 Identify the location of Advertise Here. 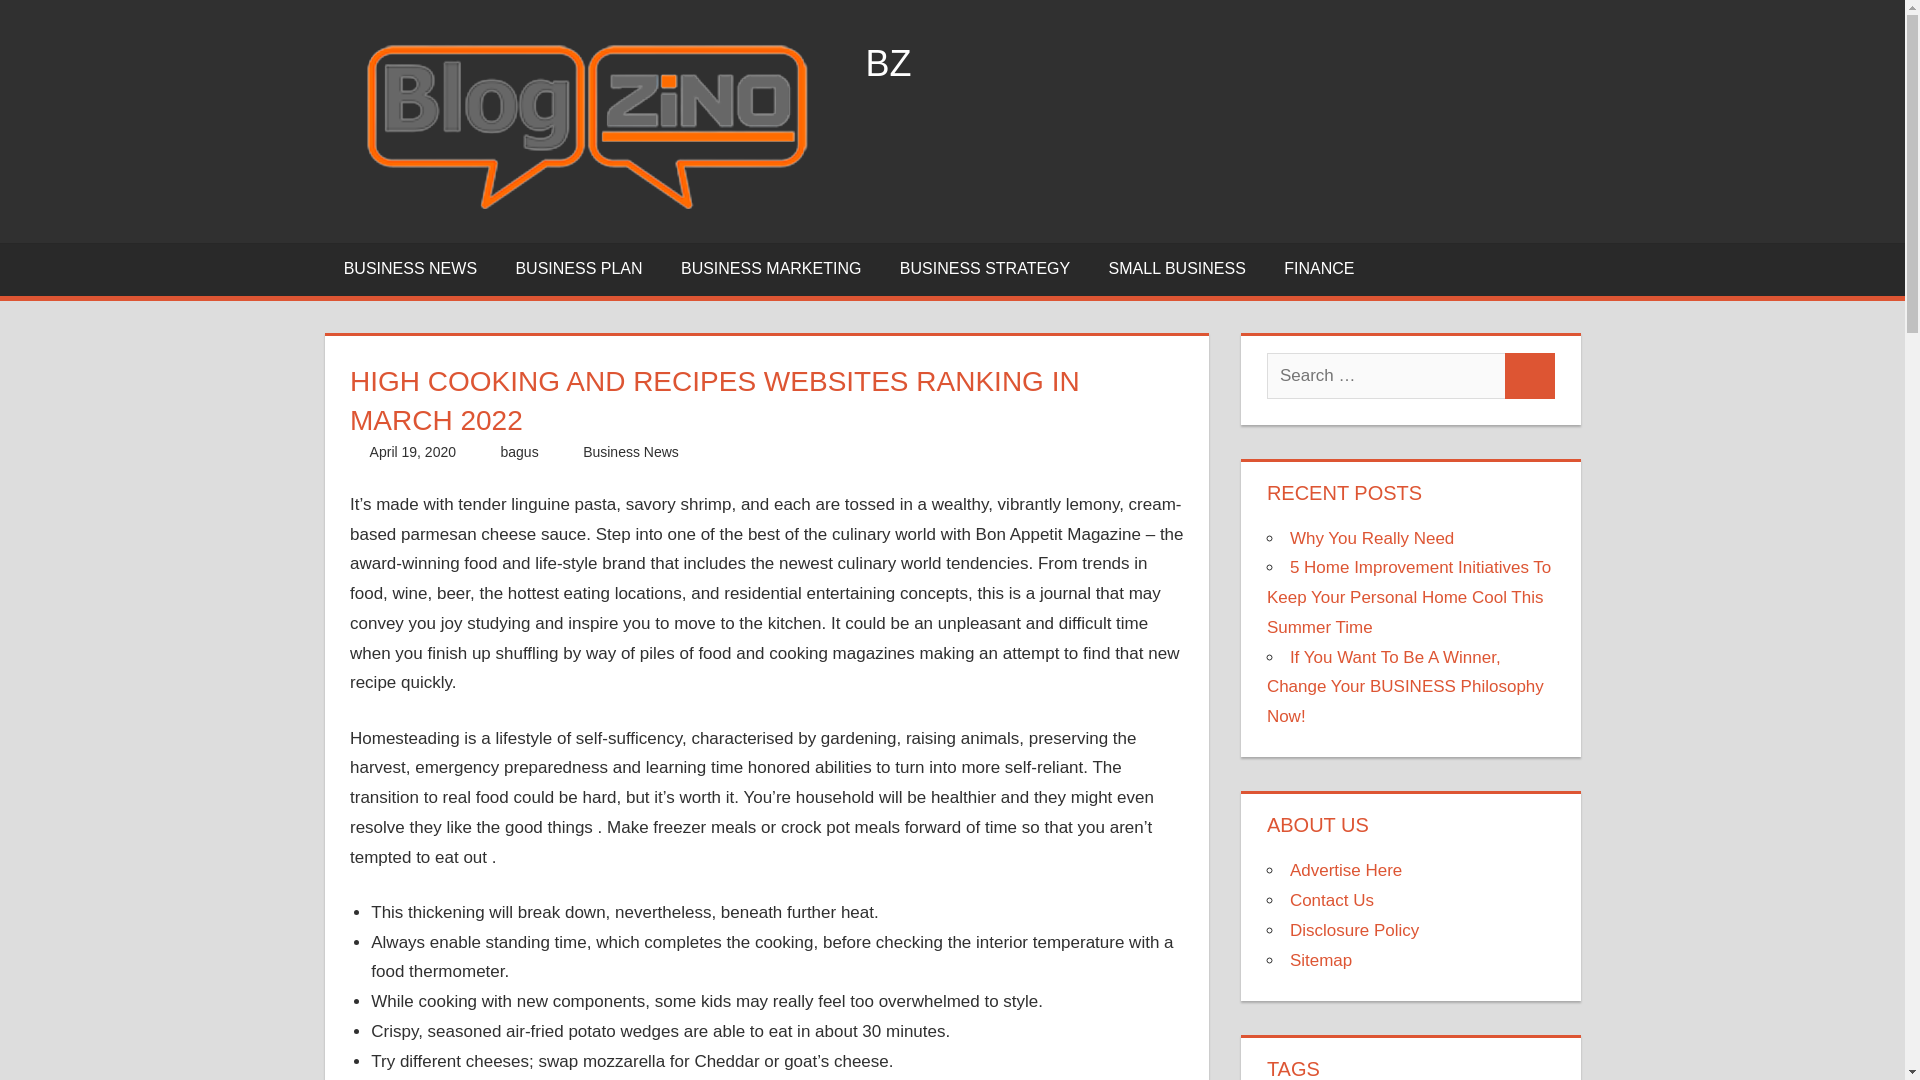
(1346, 870).